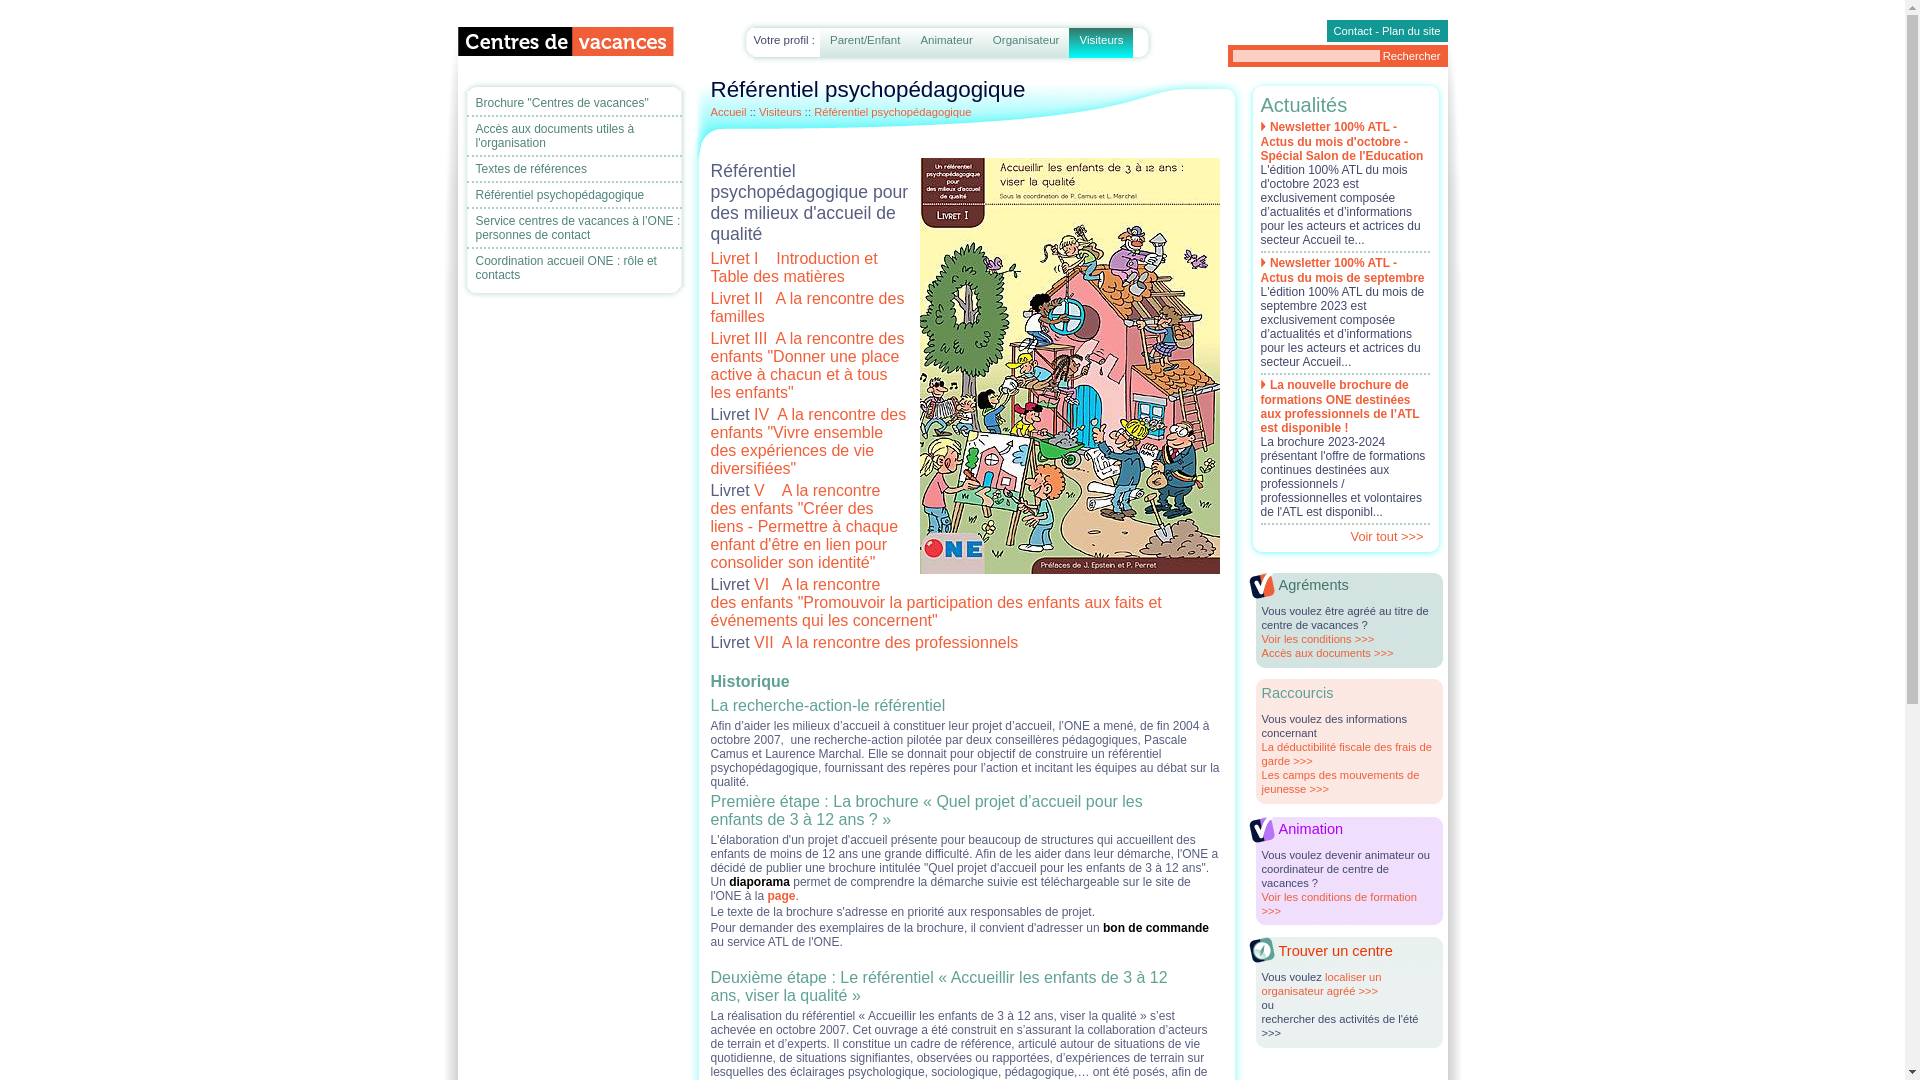  What do you see at coordinates (579, 103) in the screenshot?
I see `Brochure "Centres de vacances"` at bounding box center [579, 103].